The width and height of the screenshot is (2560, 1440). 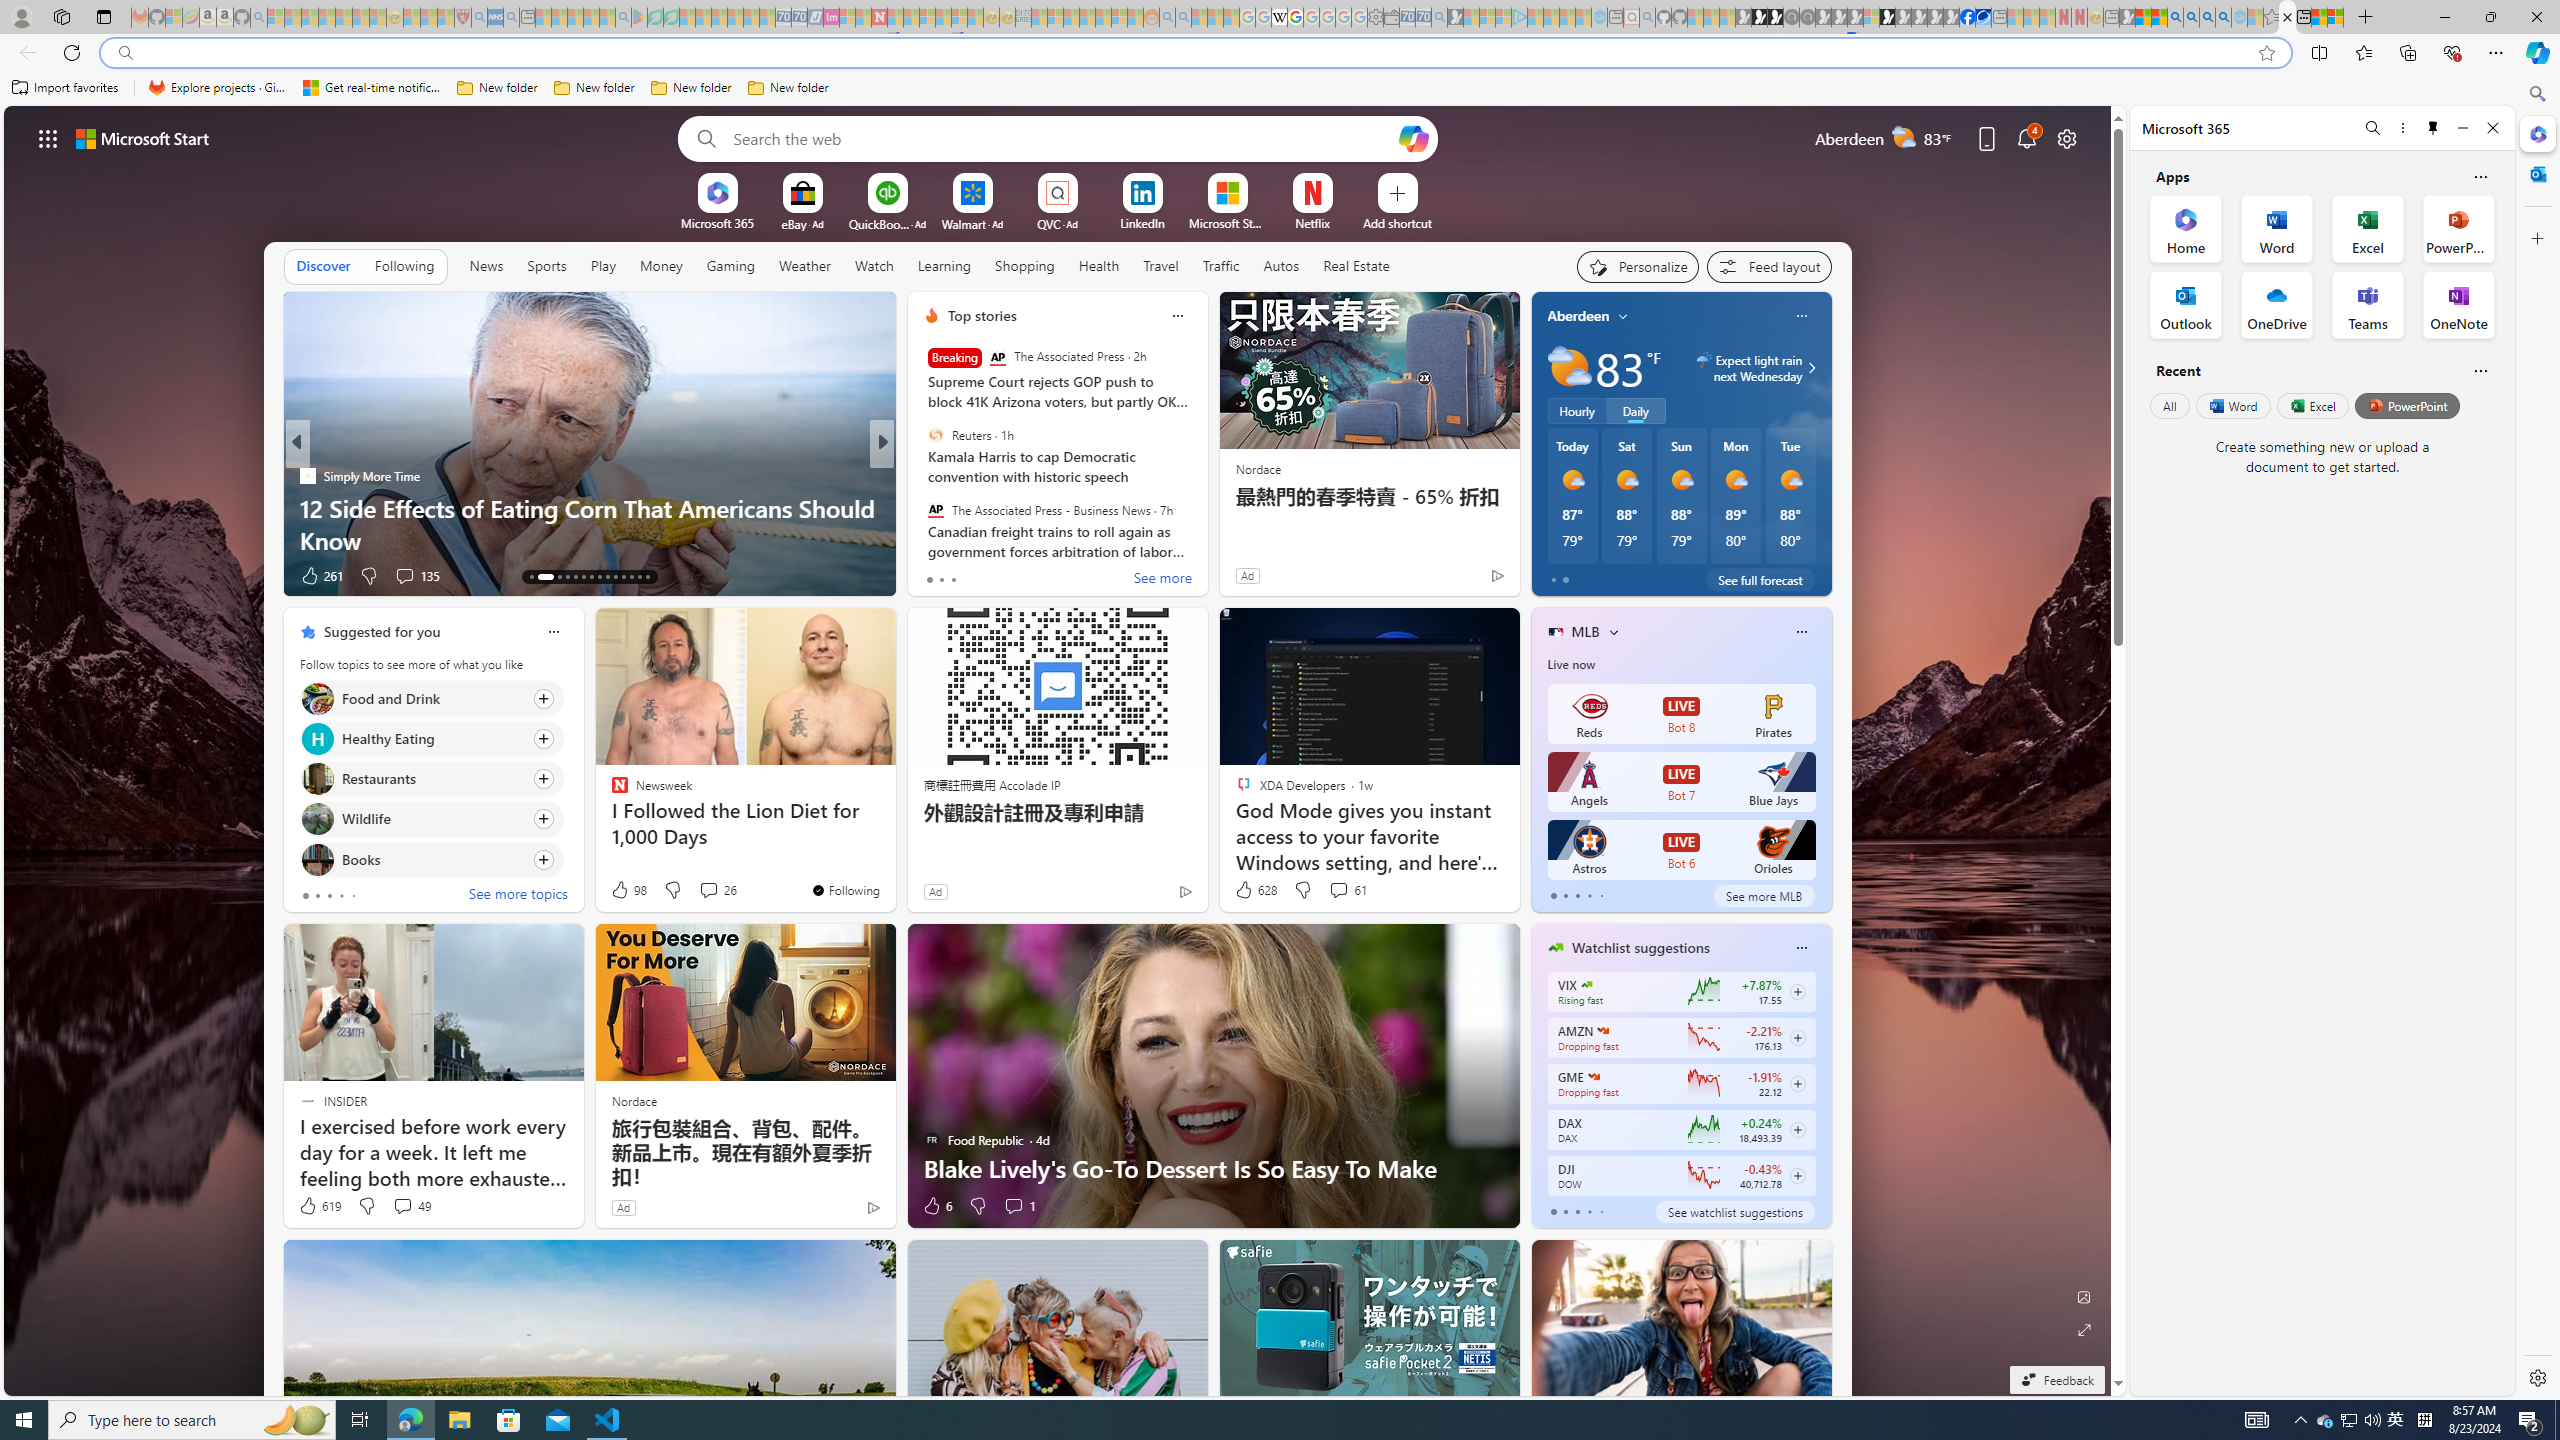 What do you see at coordinates (1022, 576) in the screenshot?
I see `View comments 67 Comment` at bounding box center [1022, 576].